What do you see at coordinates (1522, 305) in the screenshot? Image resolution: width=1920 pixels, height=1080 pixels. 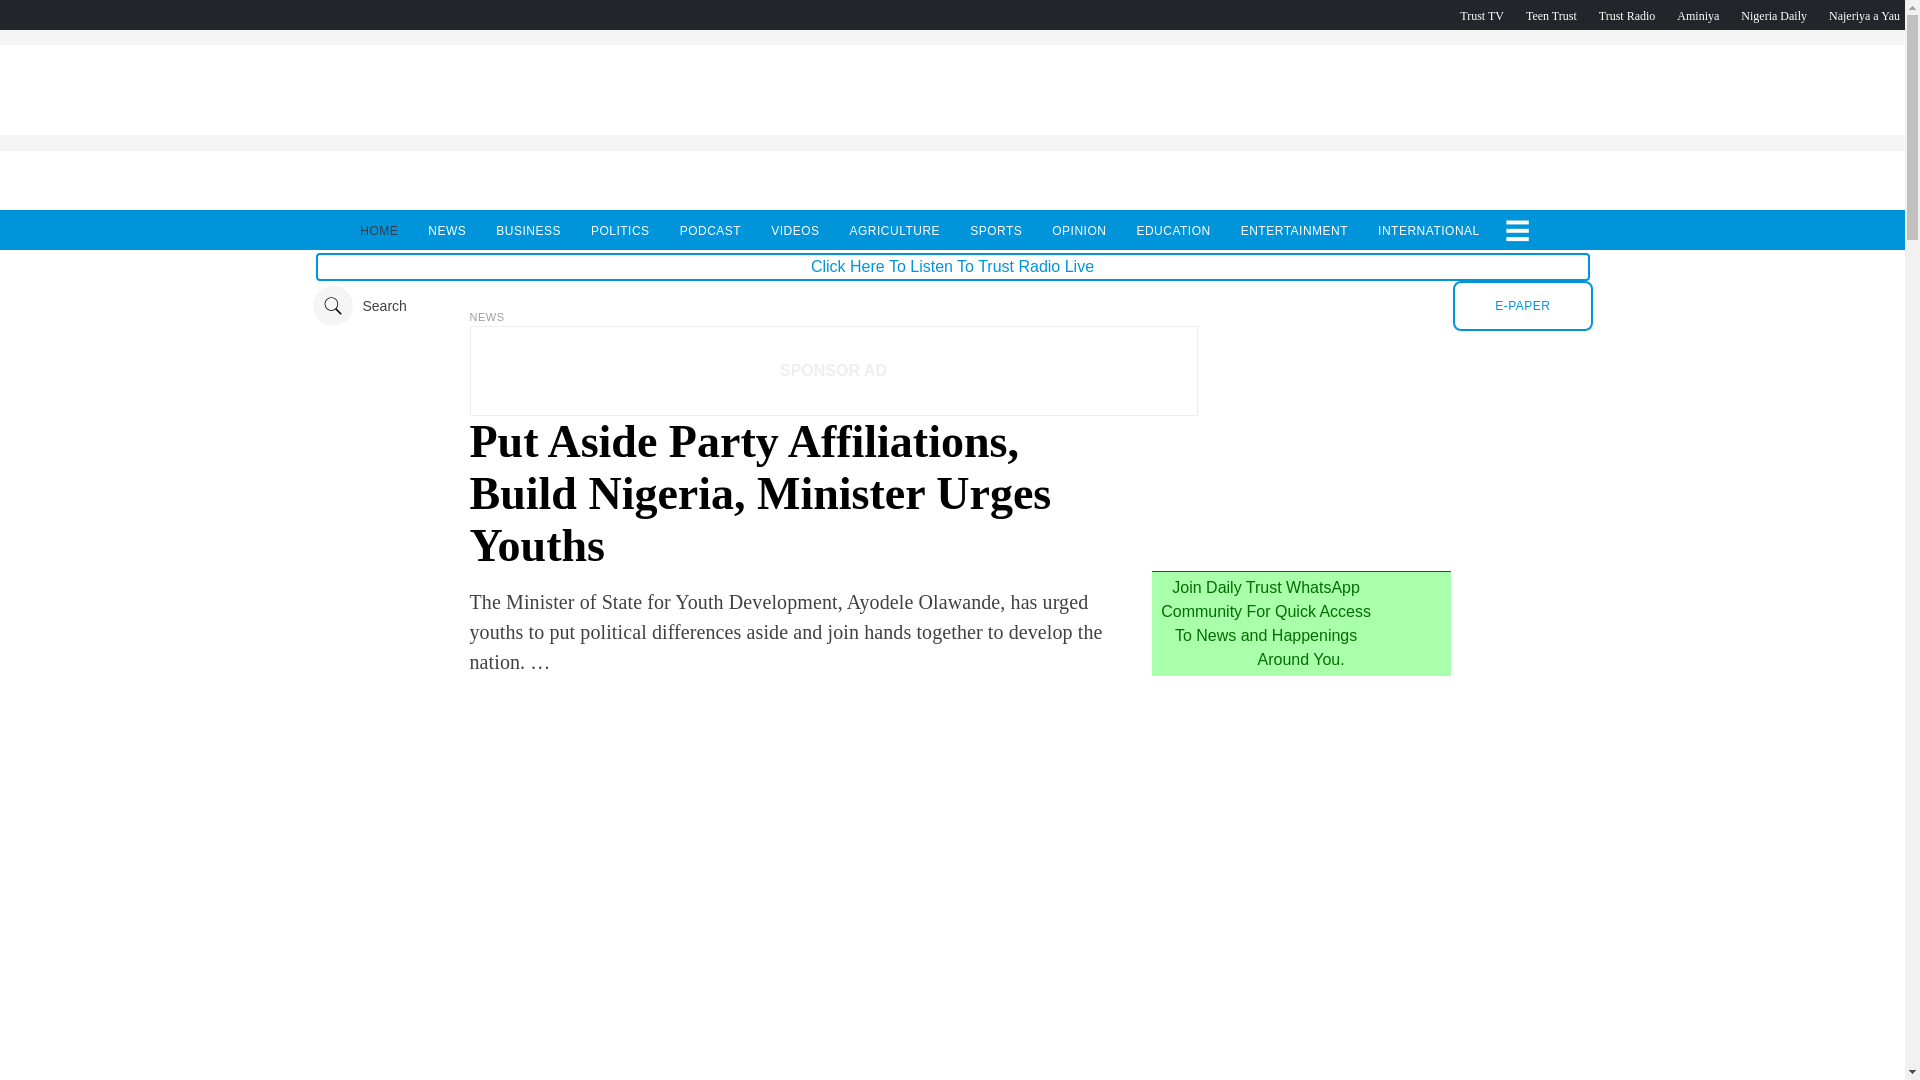 I see `E-Paper Subscription` at bounding box center [1522, 305].